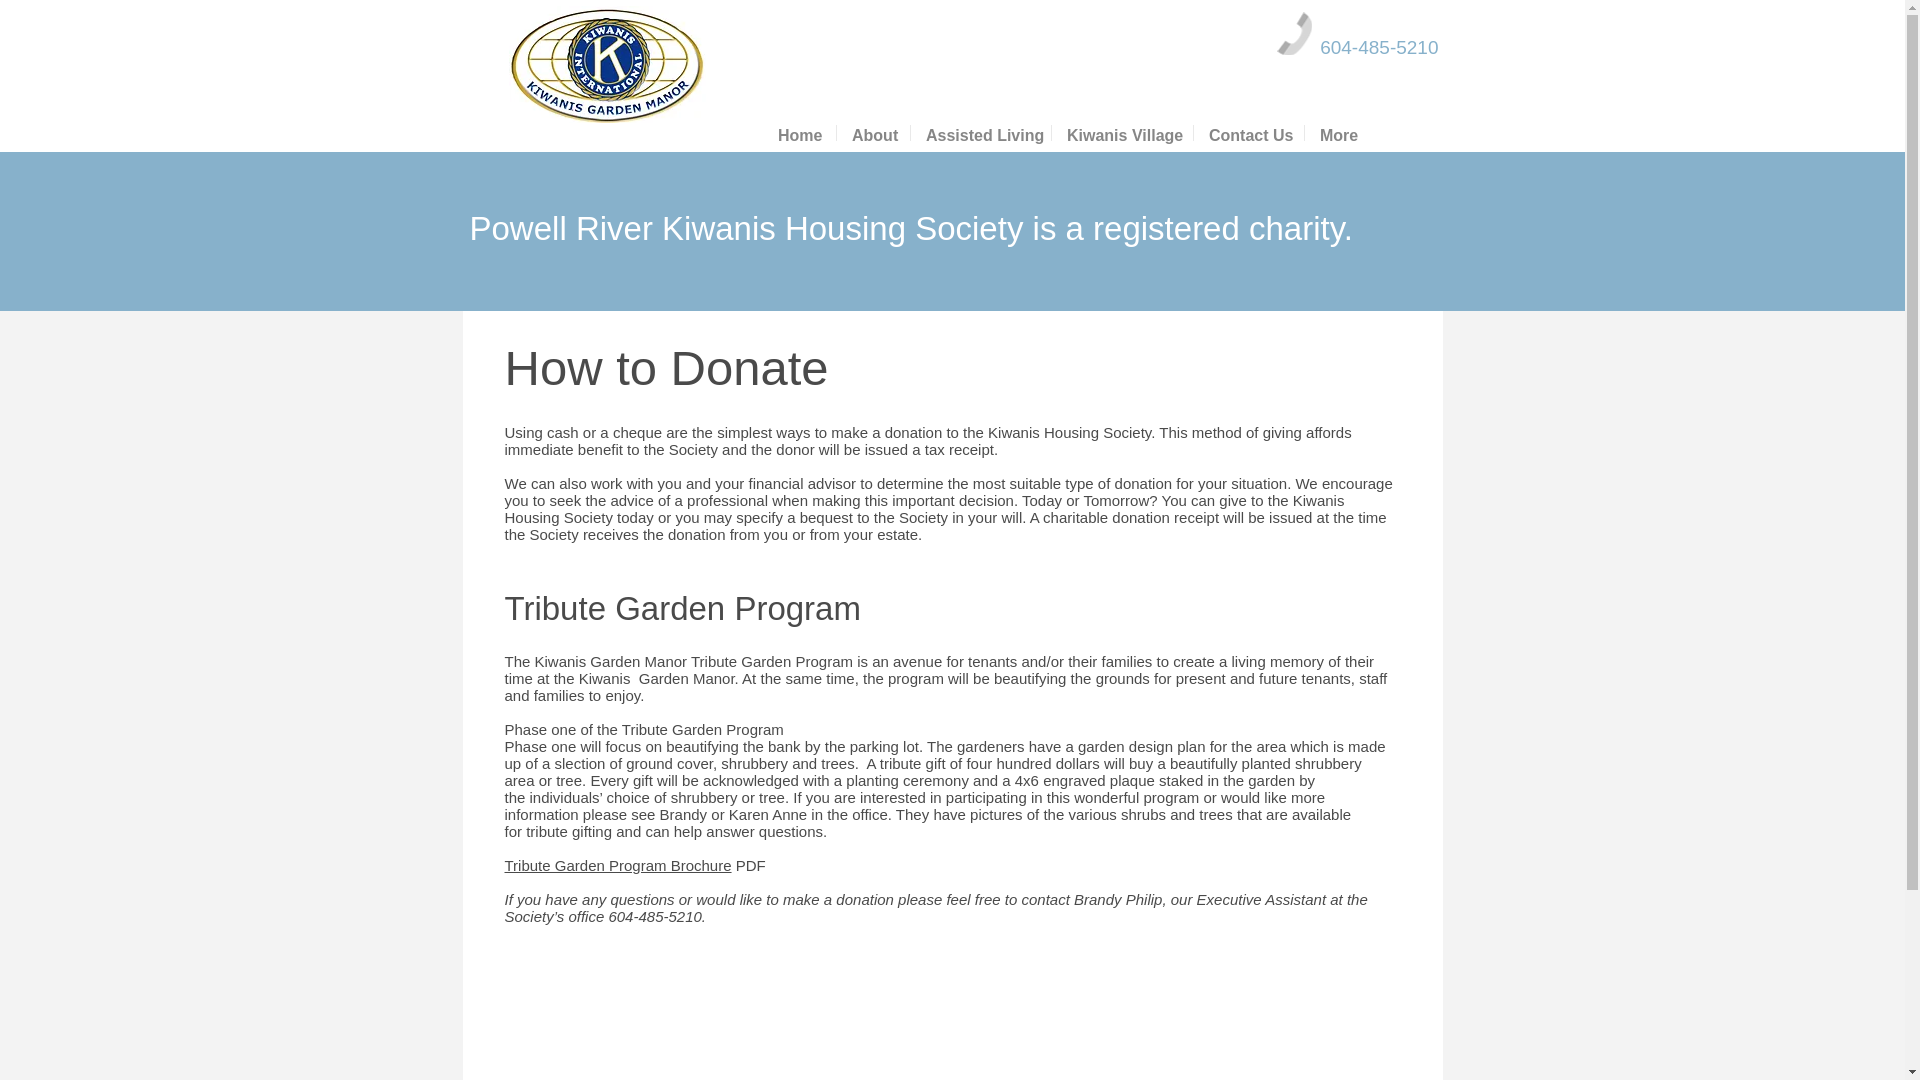  Describe the element at coordinates (980, 133) in the screenshot. I see `Assisted Living` at that location.